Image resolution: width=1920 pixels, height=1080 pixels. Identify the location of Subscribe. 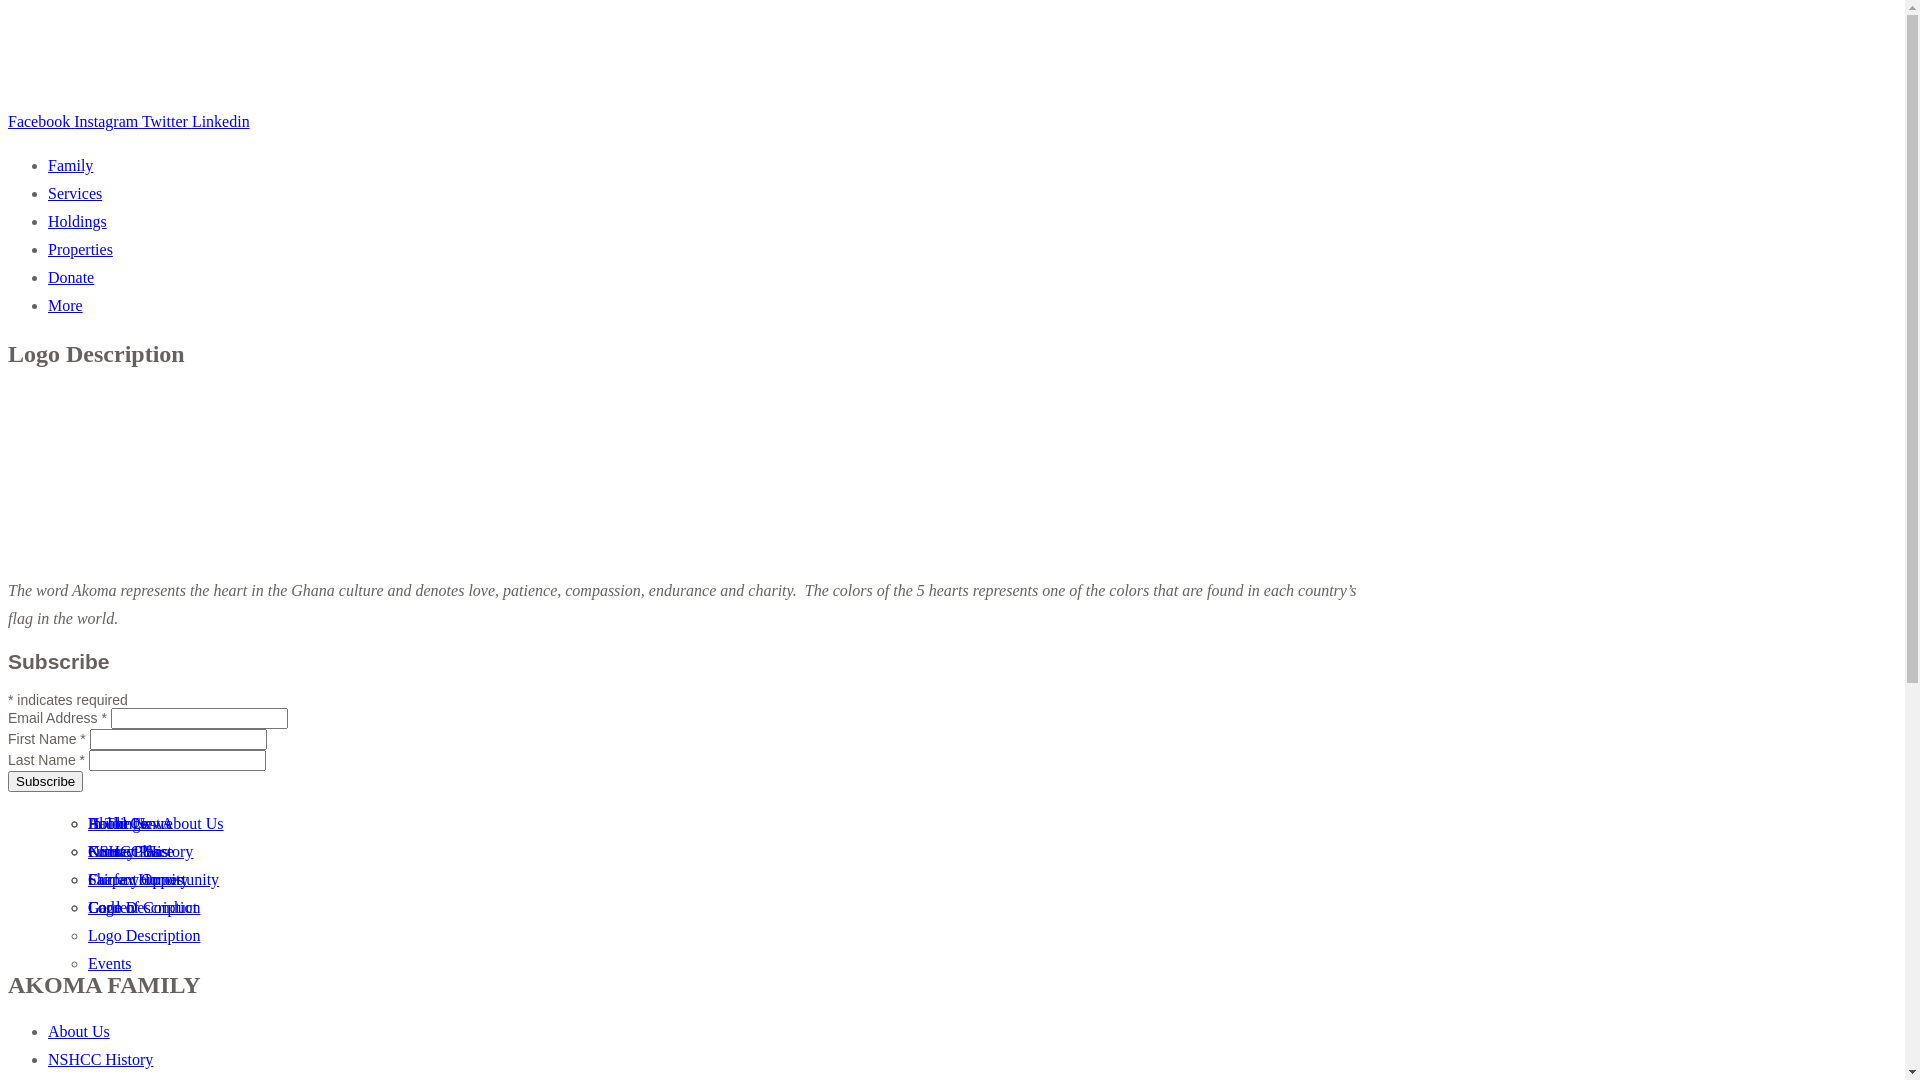
(46, 782).